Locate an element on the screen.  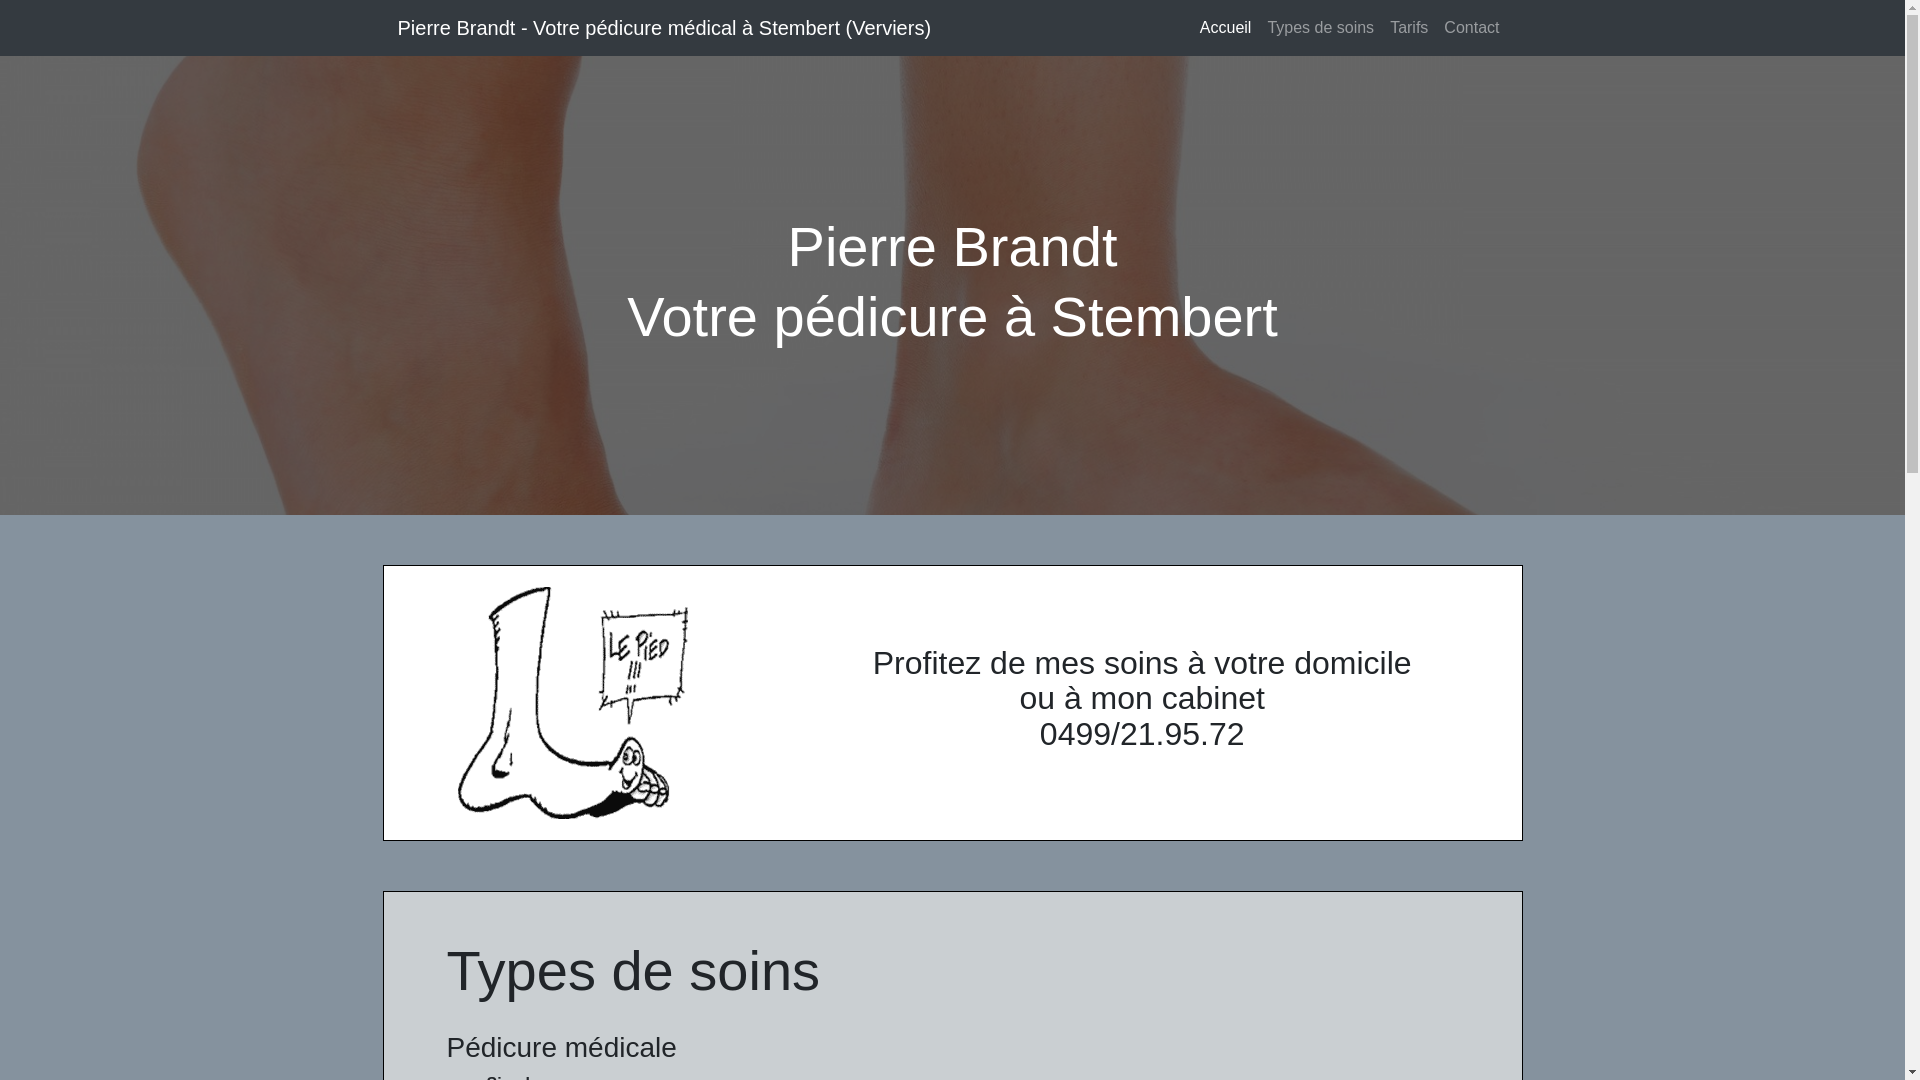
Contact is located at coordinates (1472, 28).